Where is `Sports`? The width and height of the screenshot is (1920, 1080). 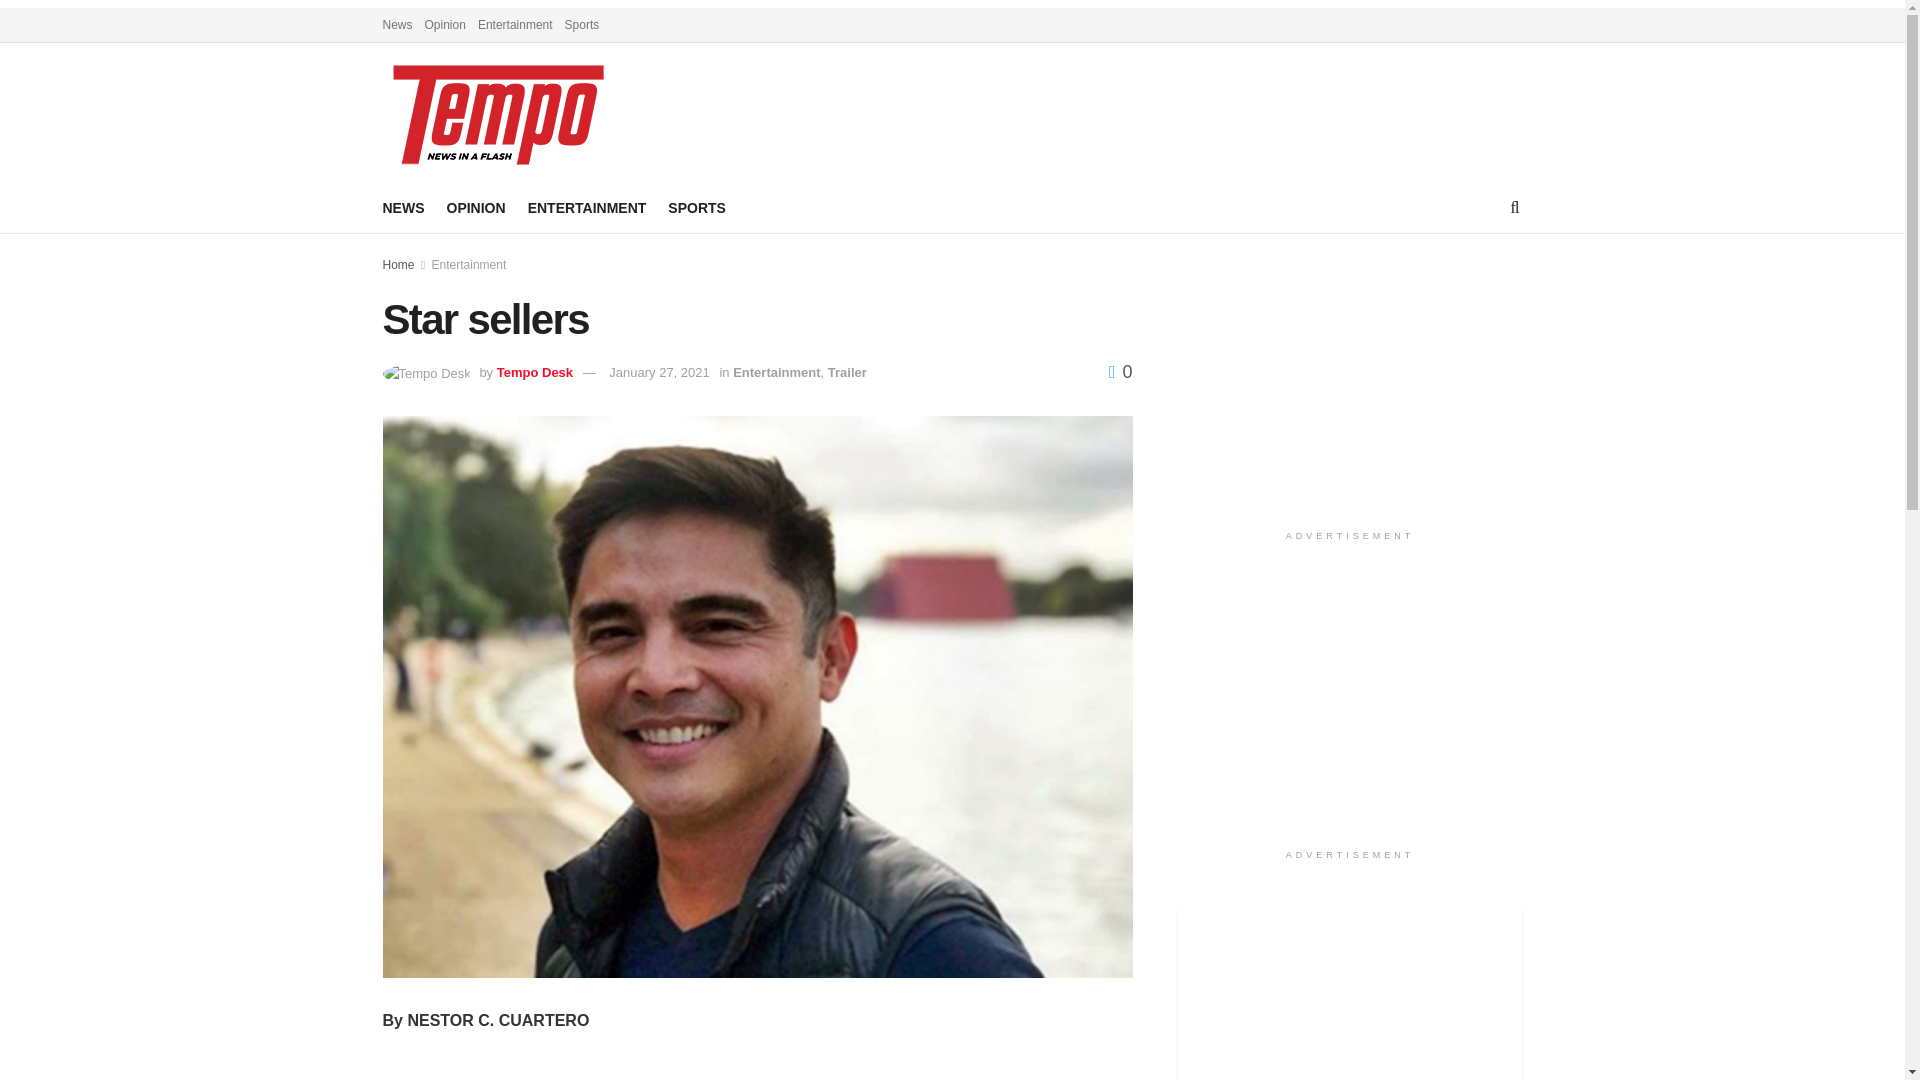
Sports is located at coordinates (582, 24).